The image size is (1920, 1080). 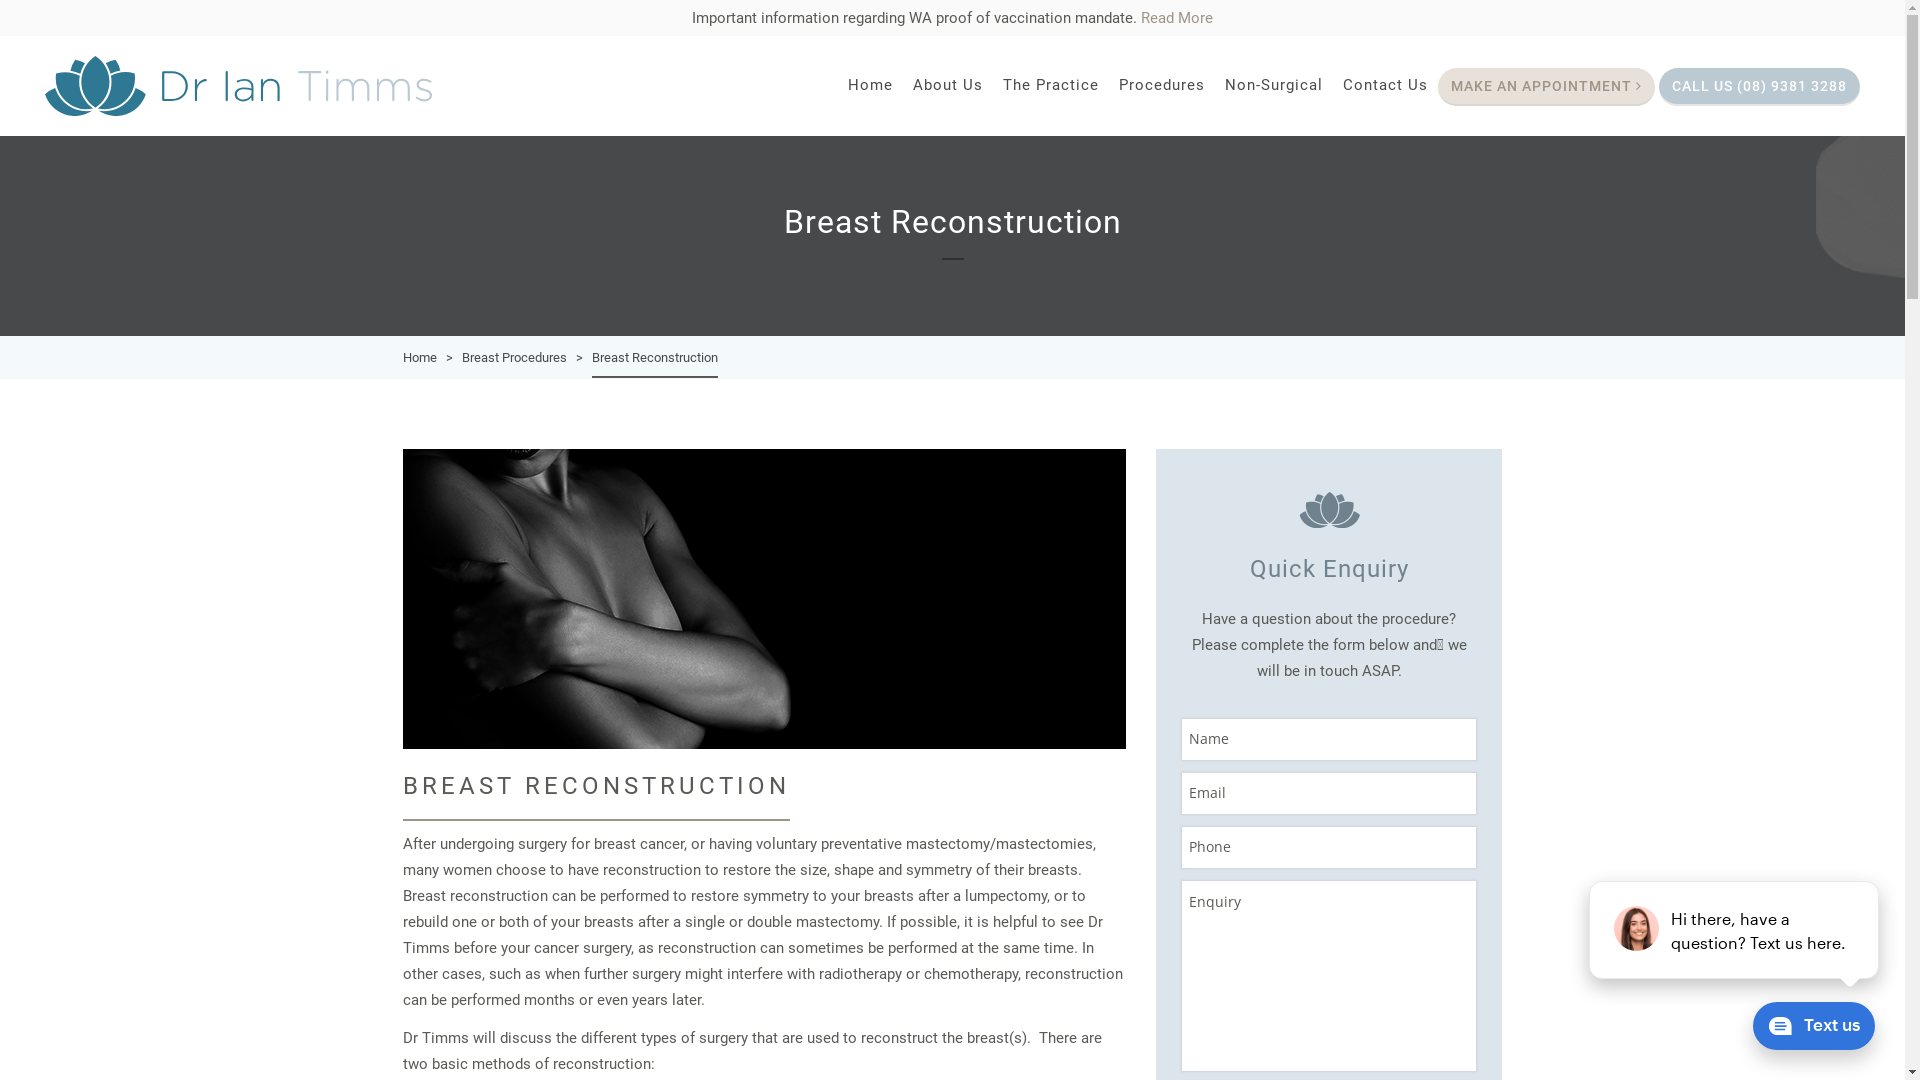 I want to click on Home, so click(x=870, y=88).